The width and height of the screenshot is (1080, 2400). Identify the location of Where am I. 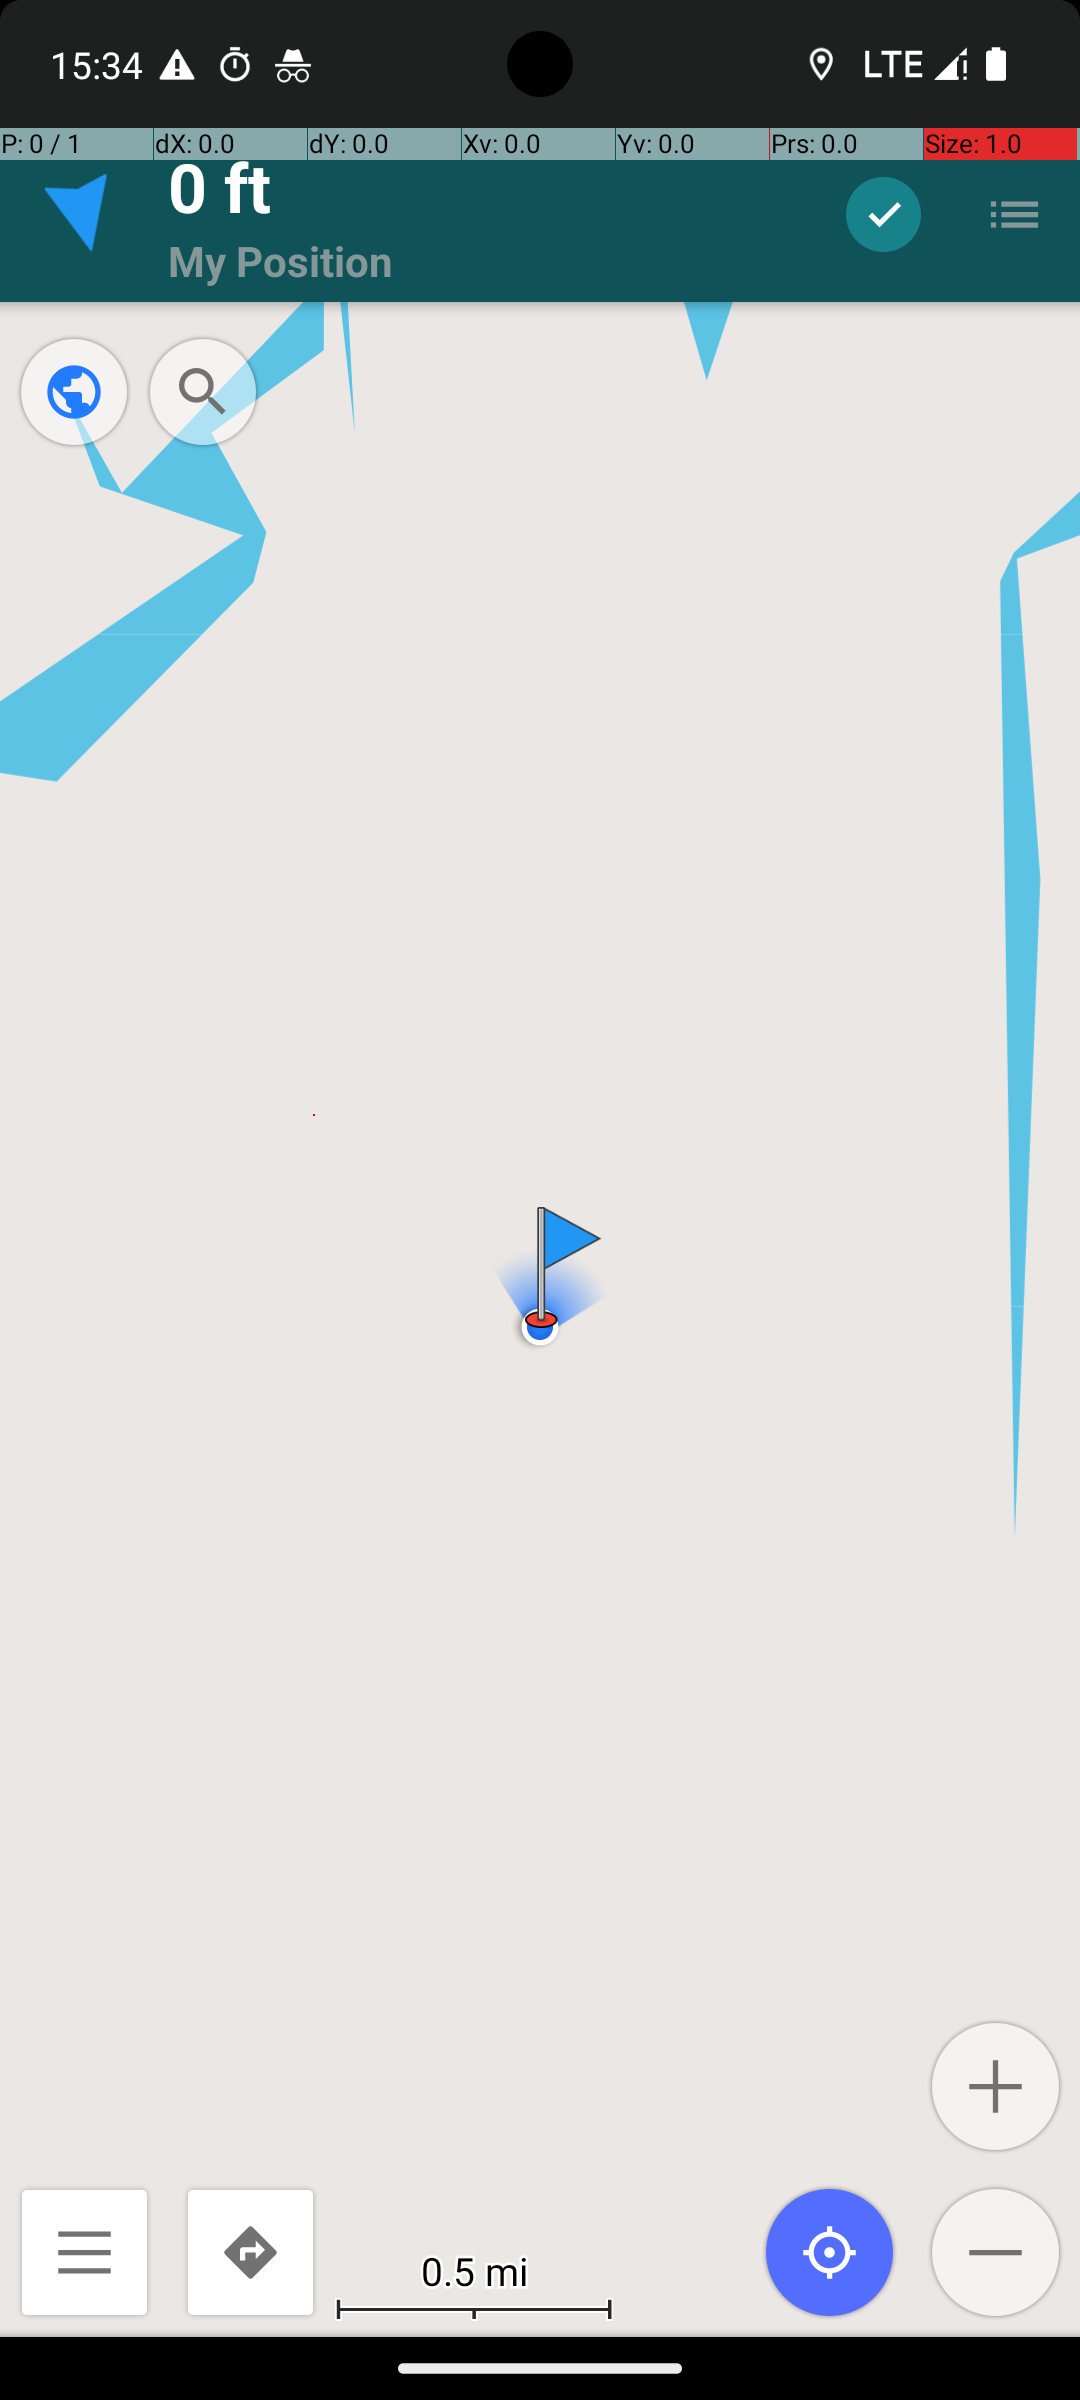
(830, 2252).